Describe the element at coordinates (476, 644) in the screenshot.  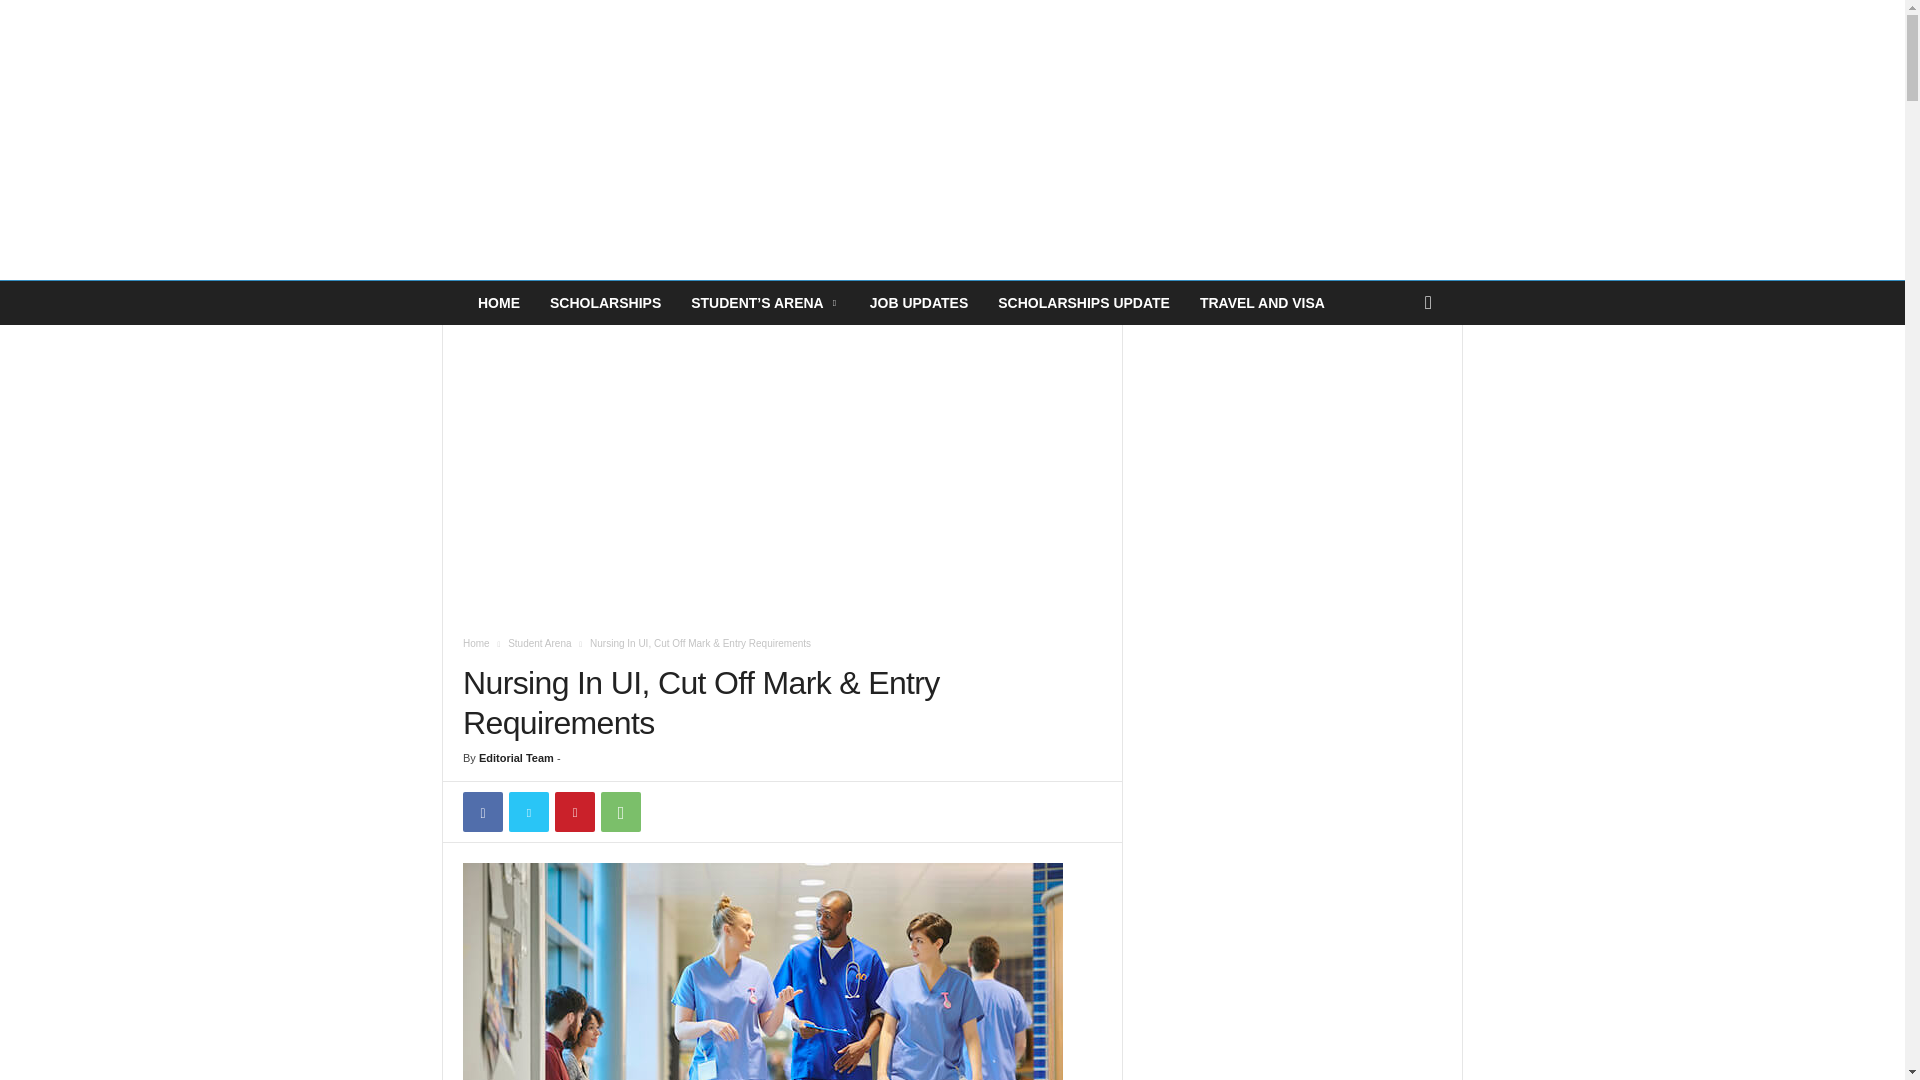
I see `Home` at that location.